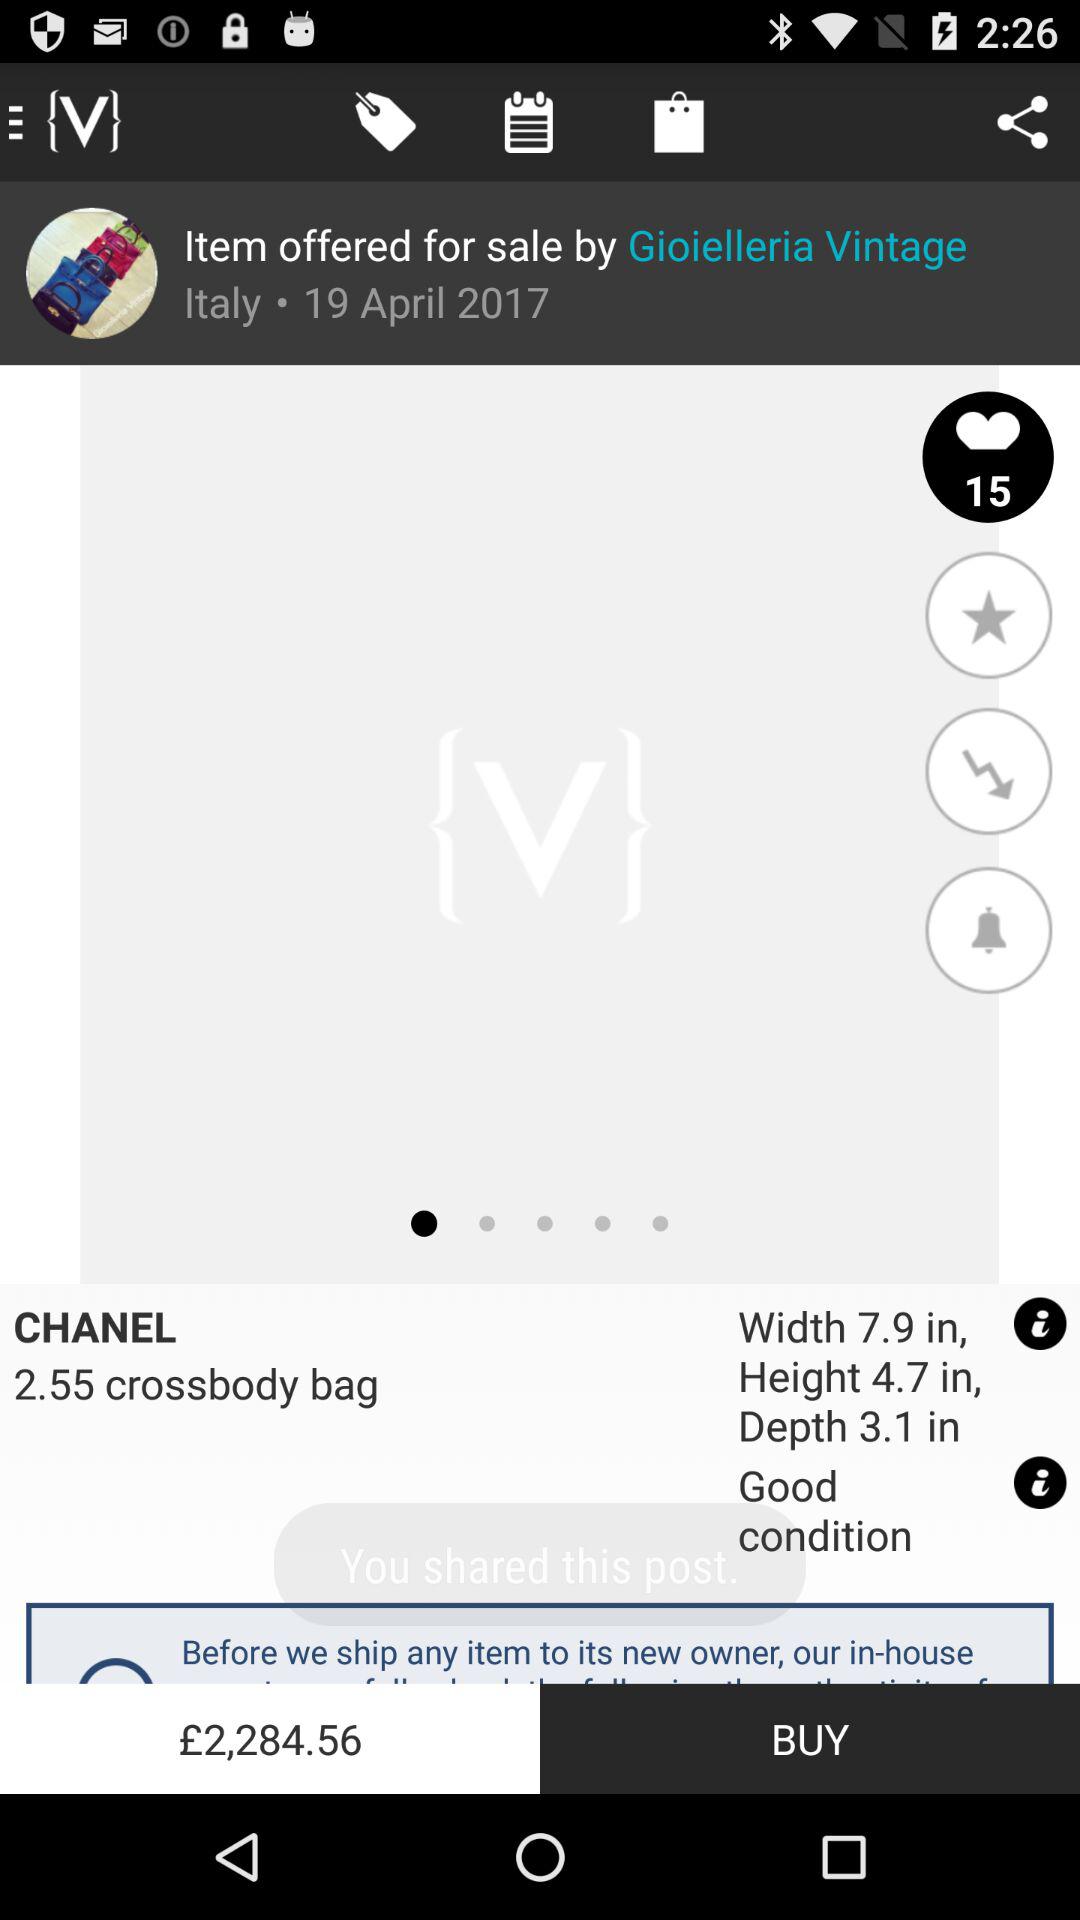 The image size is (1080, 1920). What do you see at coordinates (810, 1738) in the screenshot?
I see `turn off the icon below before we ship app` at bounding box center [810, 1738].